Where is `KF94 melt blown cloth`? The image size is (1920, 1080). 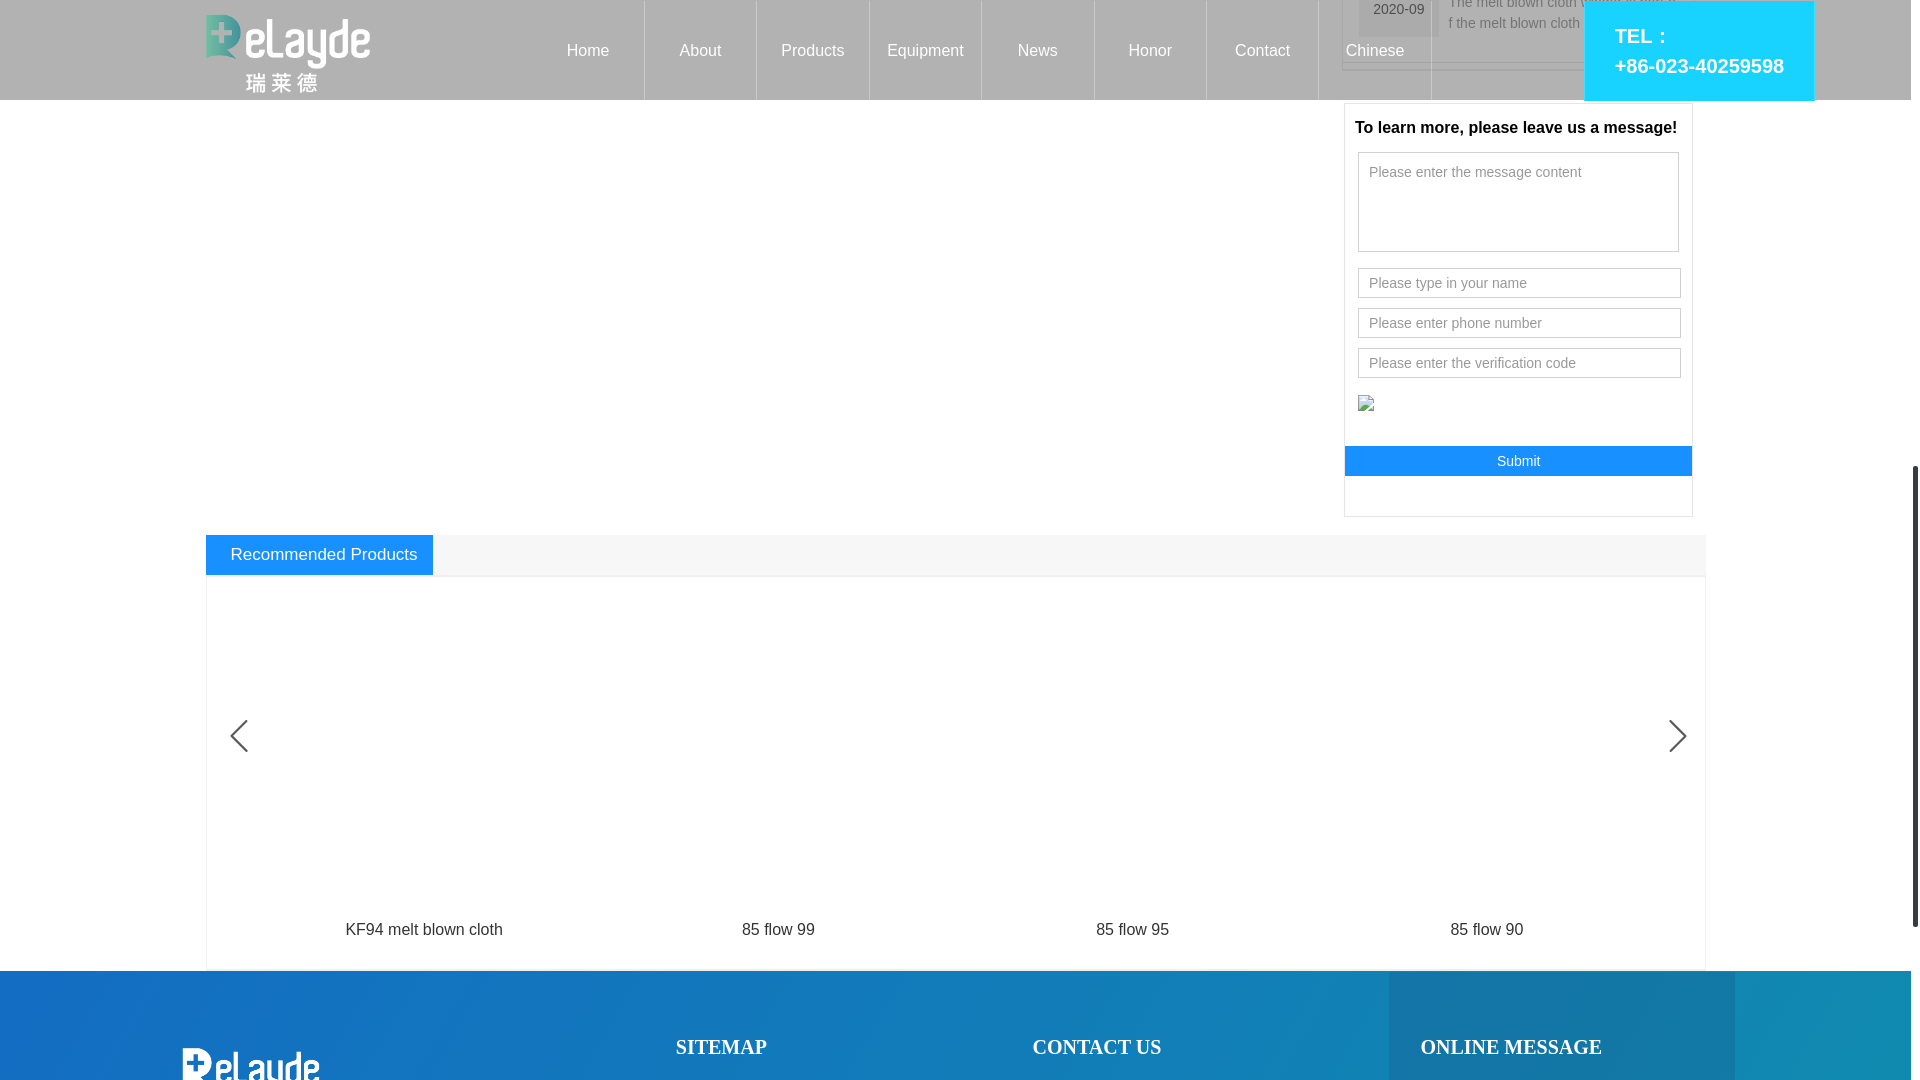 KF94 melt blown cloth is located at coordinates (423, 930).